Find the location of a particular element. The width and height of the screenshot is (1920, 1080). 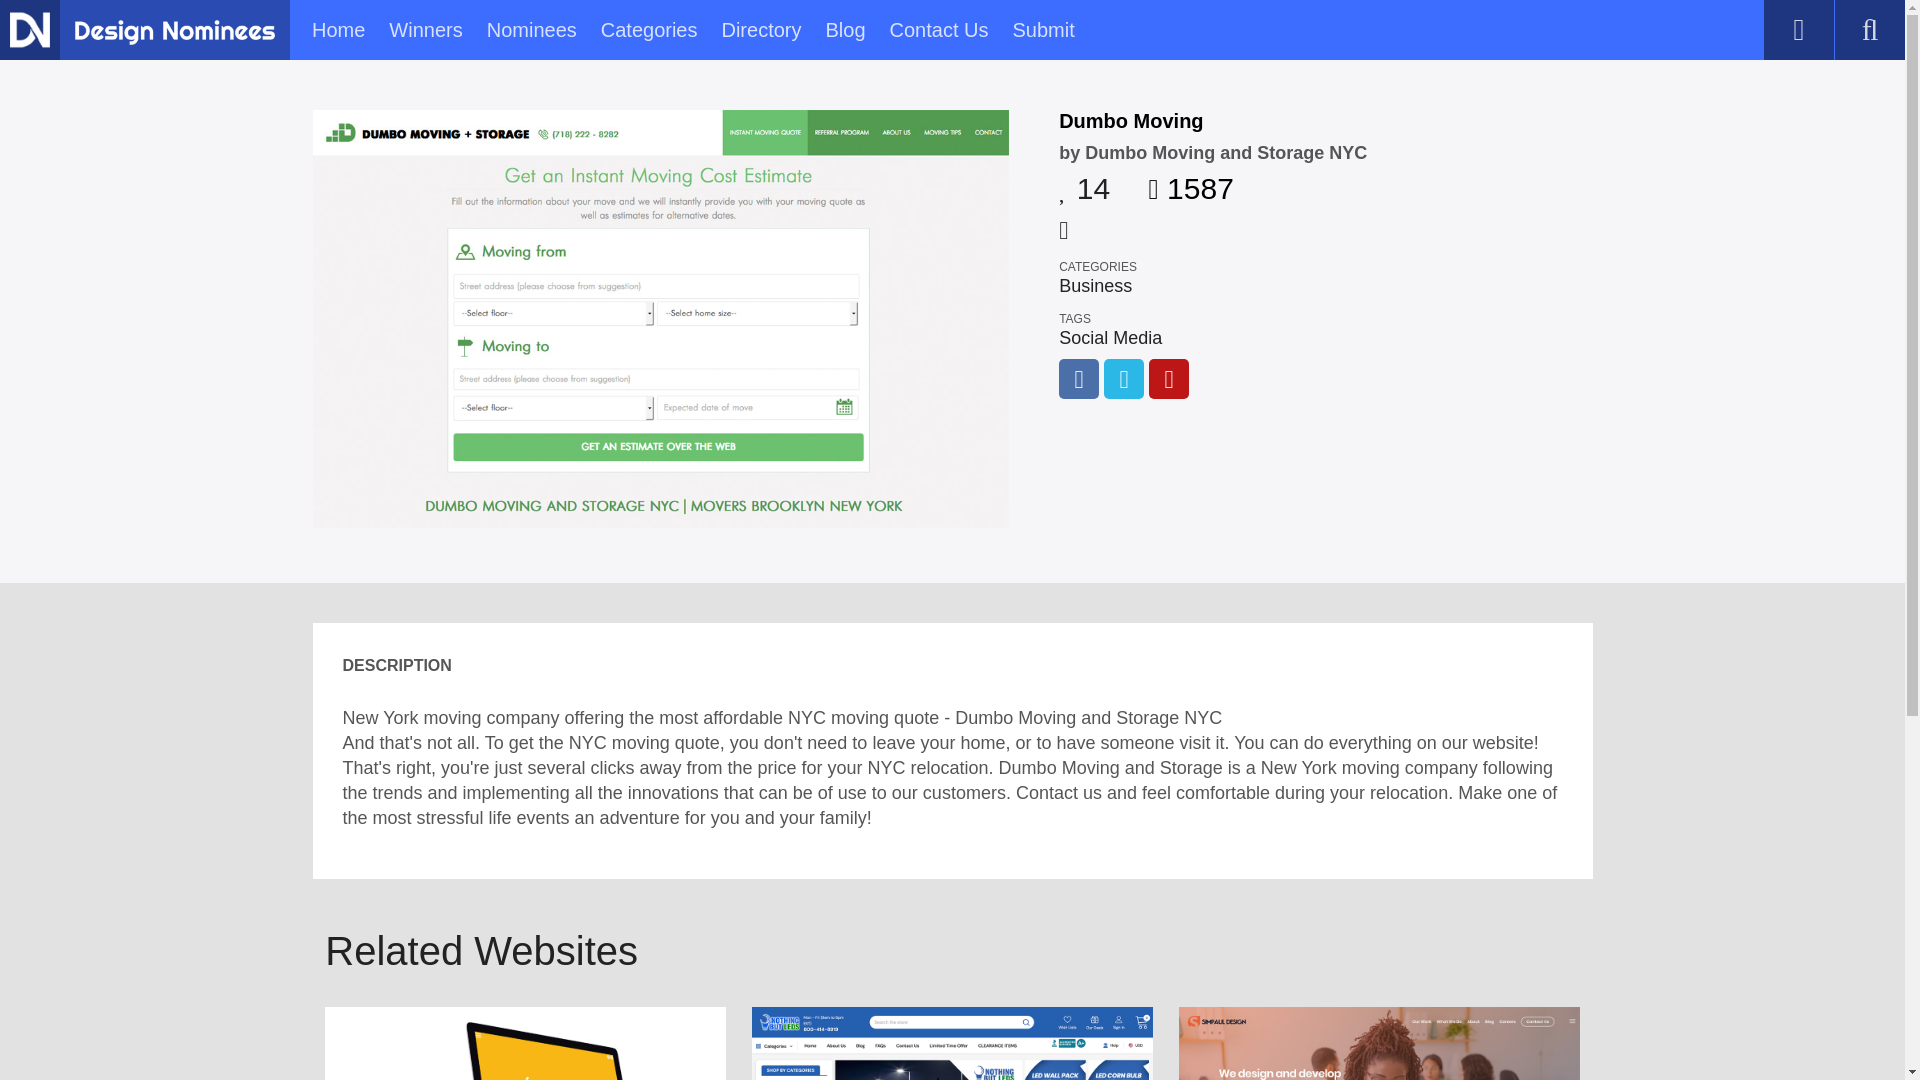

Contact Us is located at coordinates (939, 30).